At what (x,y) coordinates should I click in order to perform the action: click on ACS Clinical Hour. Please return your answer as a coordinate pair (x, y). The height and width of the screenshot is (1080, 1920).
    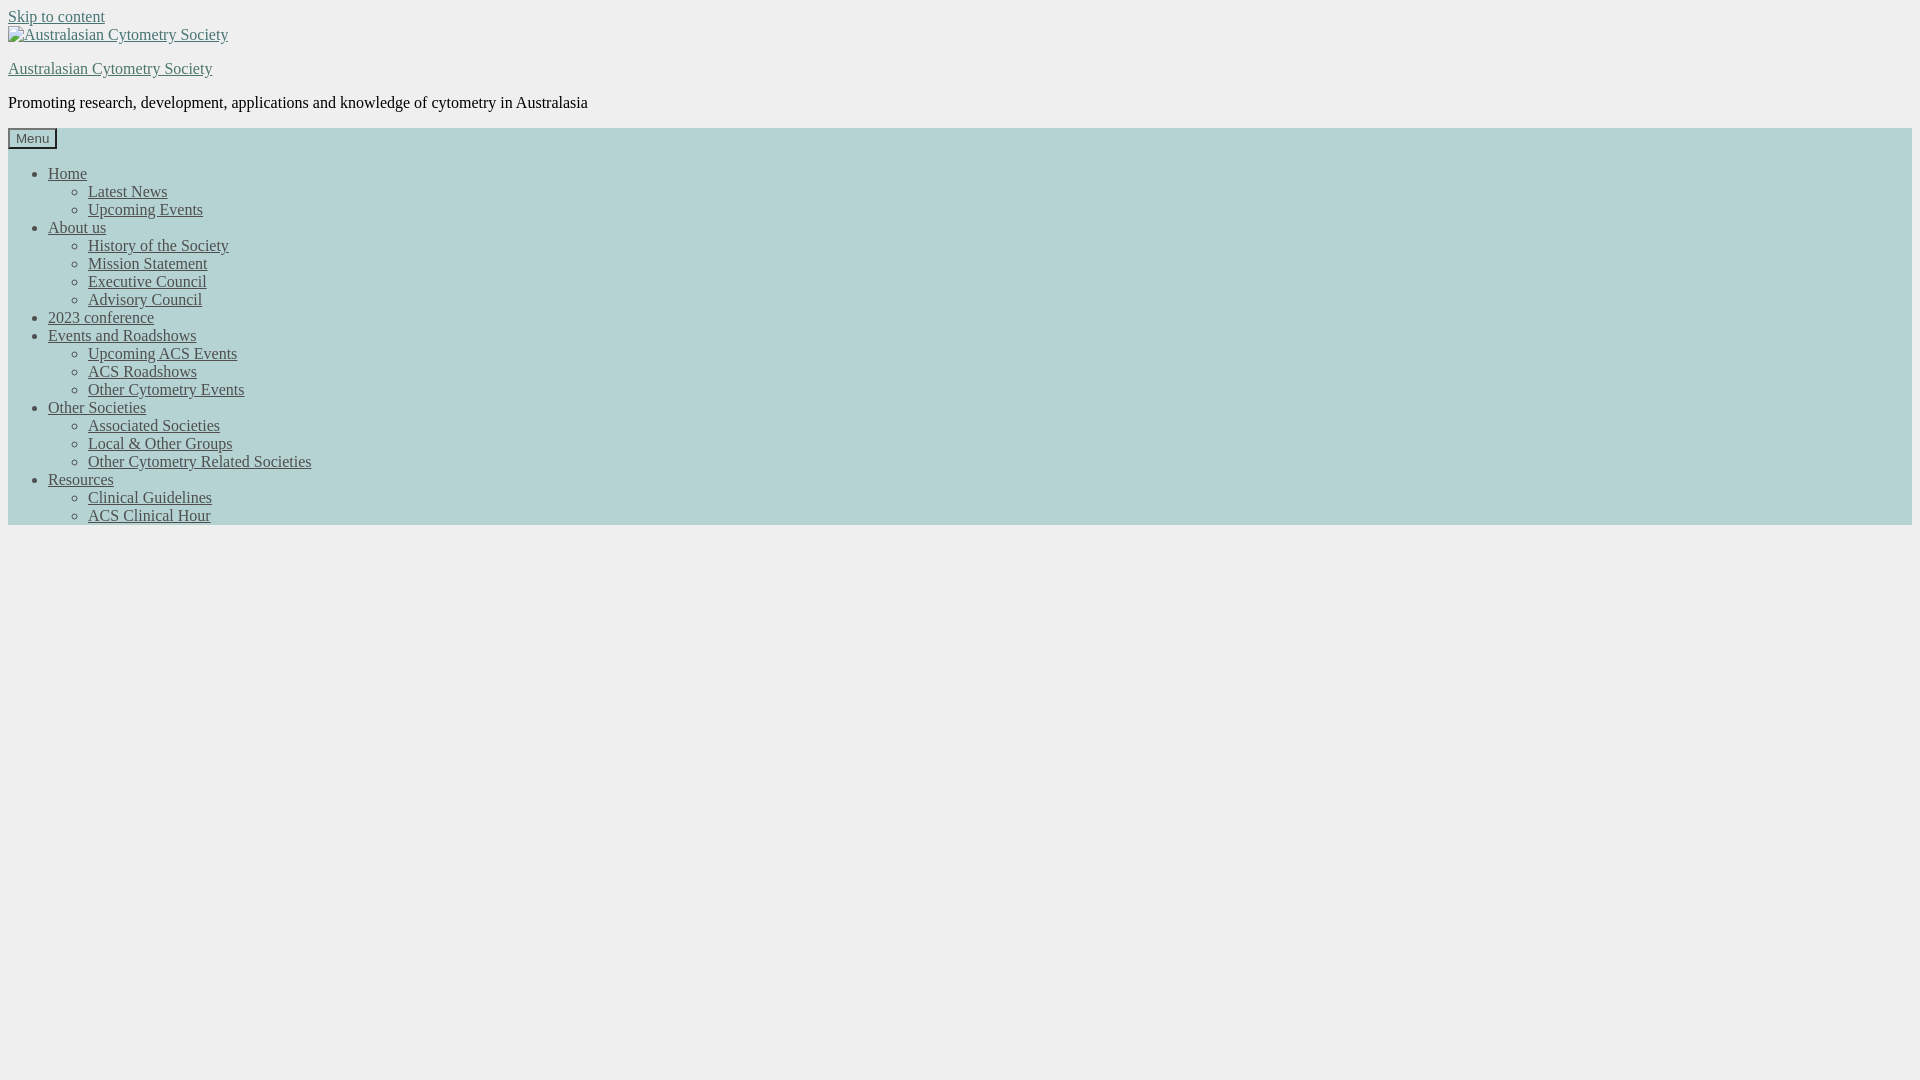
    Looking at the image, I should click on (150, 516).